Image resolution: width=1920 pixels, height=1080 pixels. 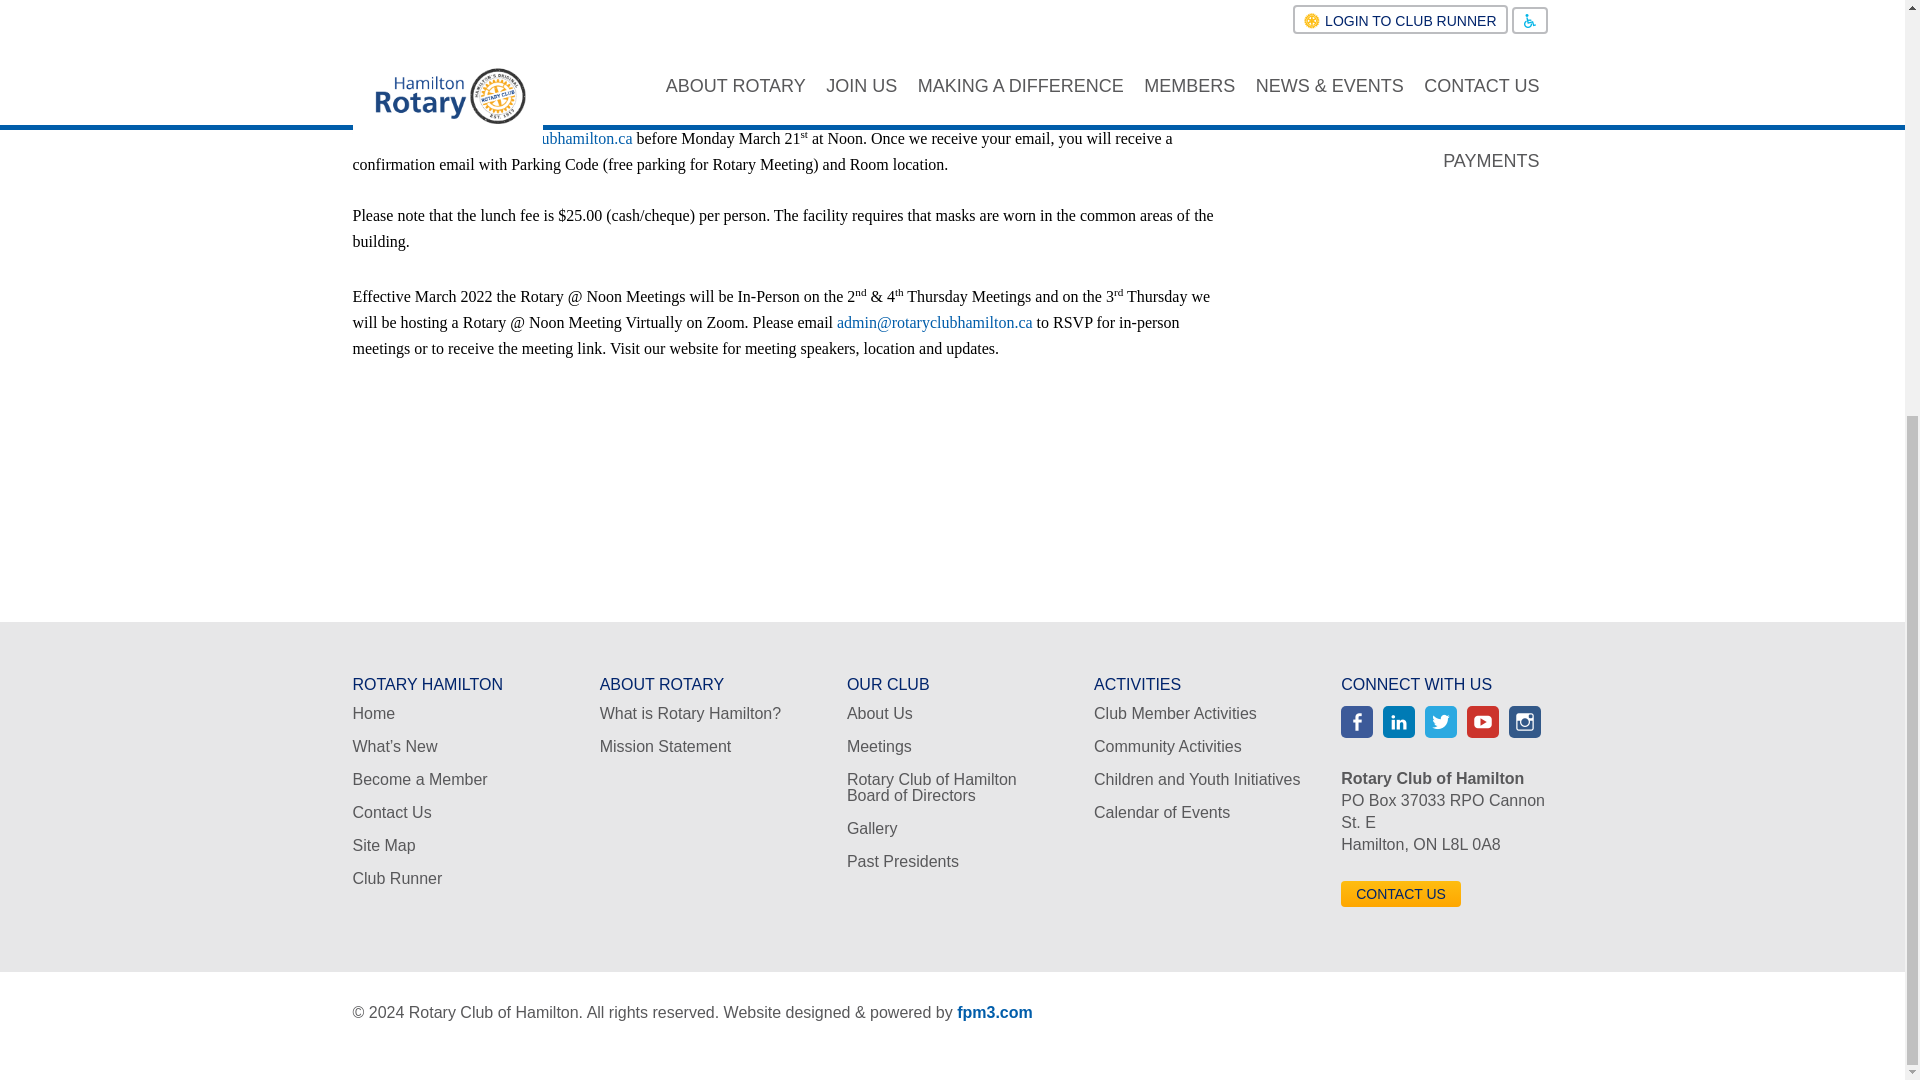 What do you see at coordinates (1525, 722) in the screenshot?
I see `Instagram` at bounding box center [1525, 722].